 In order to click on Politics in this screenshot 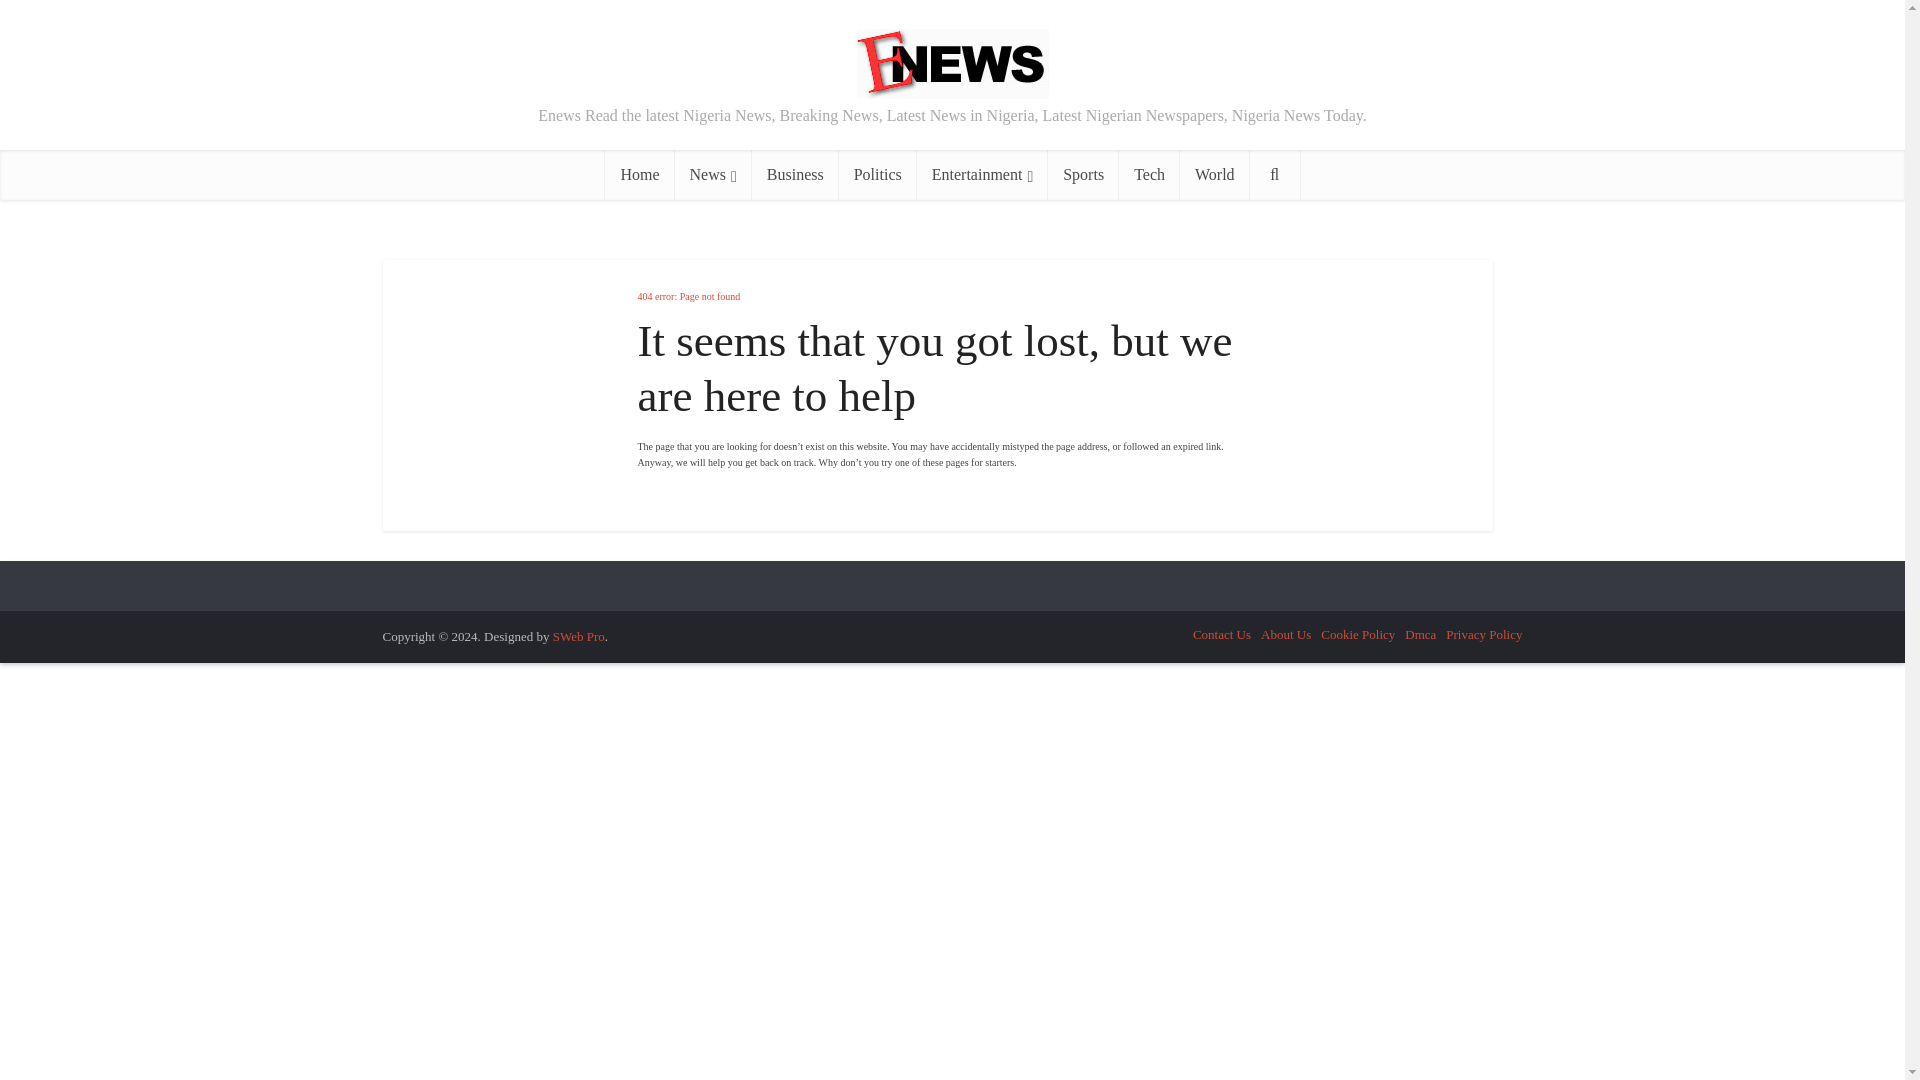, I will do `click(878, 174)`.